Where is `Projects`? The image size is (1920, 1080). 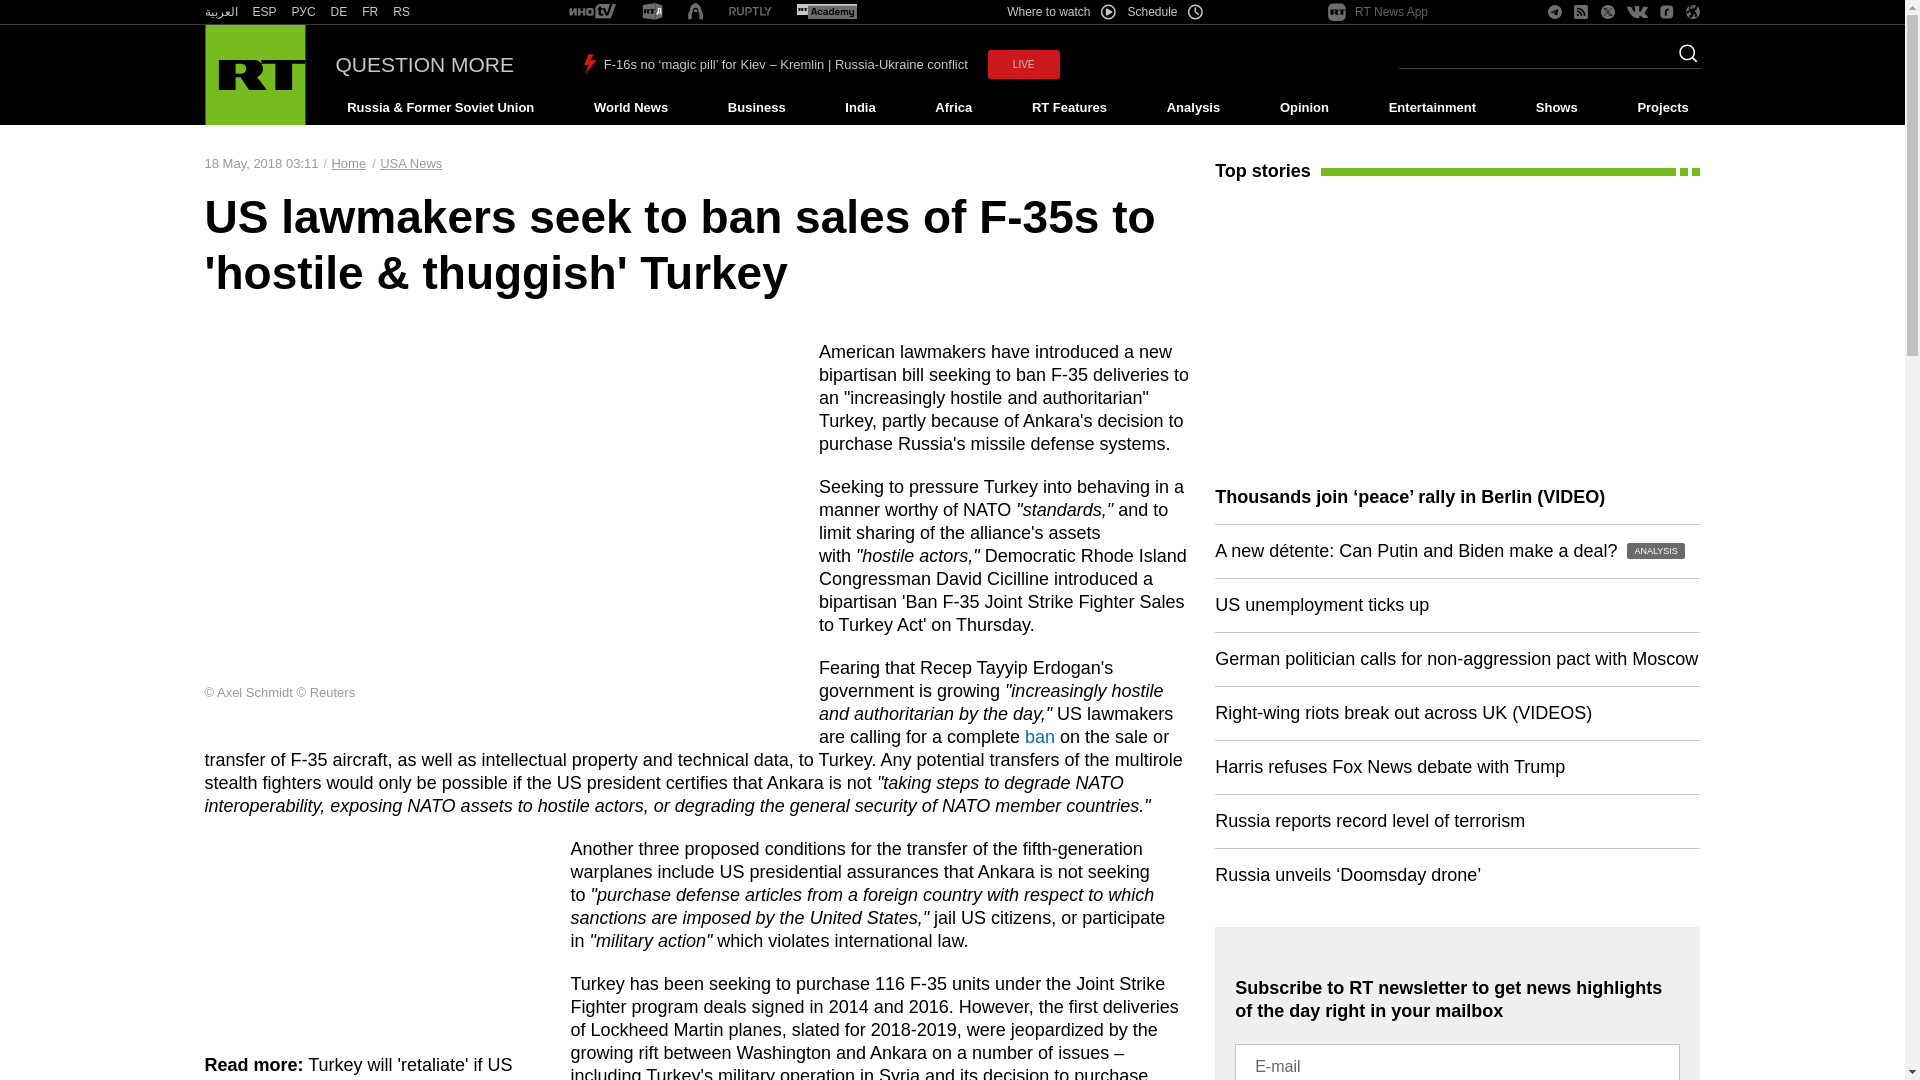
Projects is located at coordinates (1664, 108).